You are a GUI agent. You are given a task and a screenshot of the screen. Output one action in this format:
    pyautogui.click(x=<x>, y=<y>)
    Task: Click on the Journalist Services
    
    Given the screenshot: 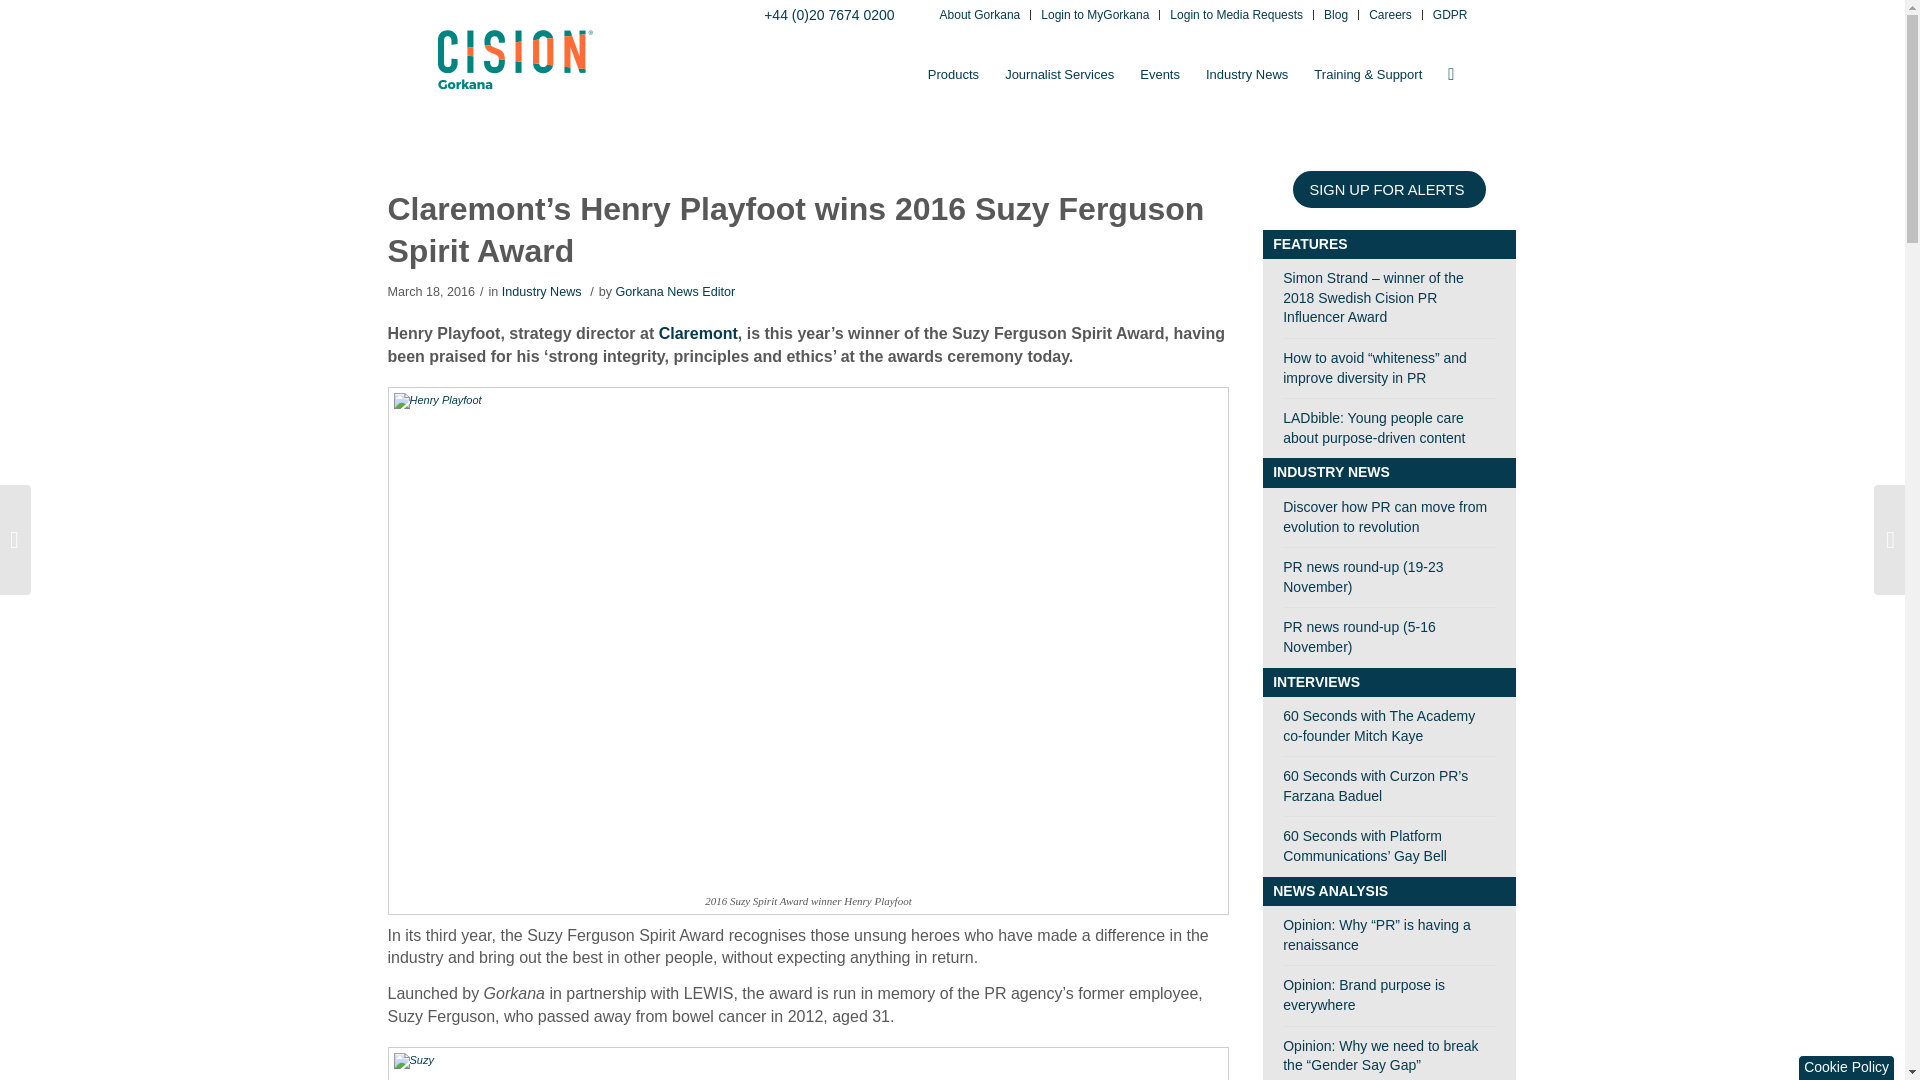 What is the action you would take?
    pyautogui.click(x=1060, y=74)
    